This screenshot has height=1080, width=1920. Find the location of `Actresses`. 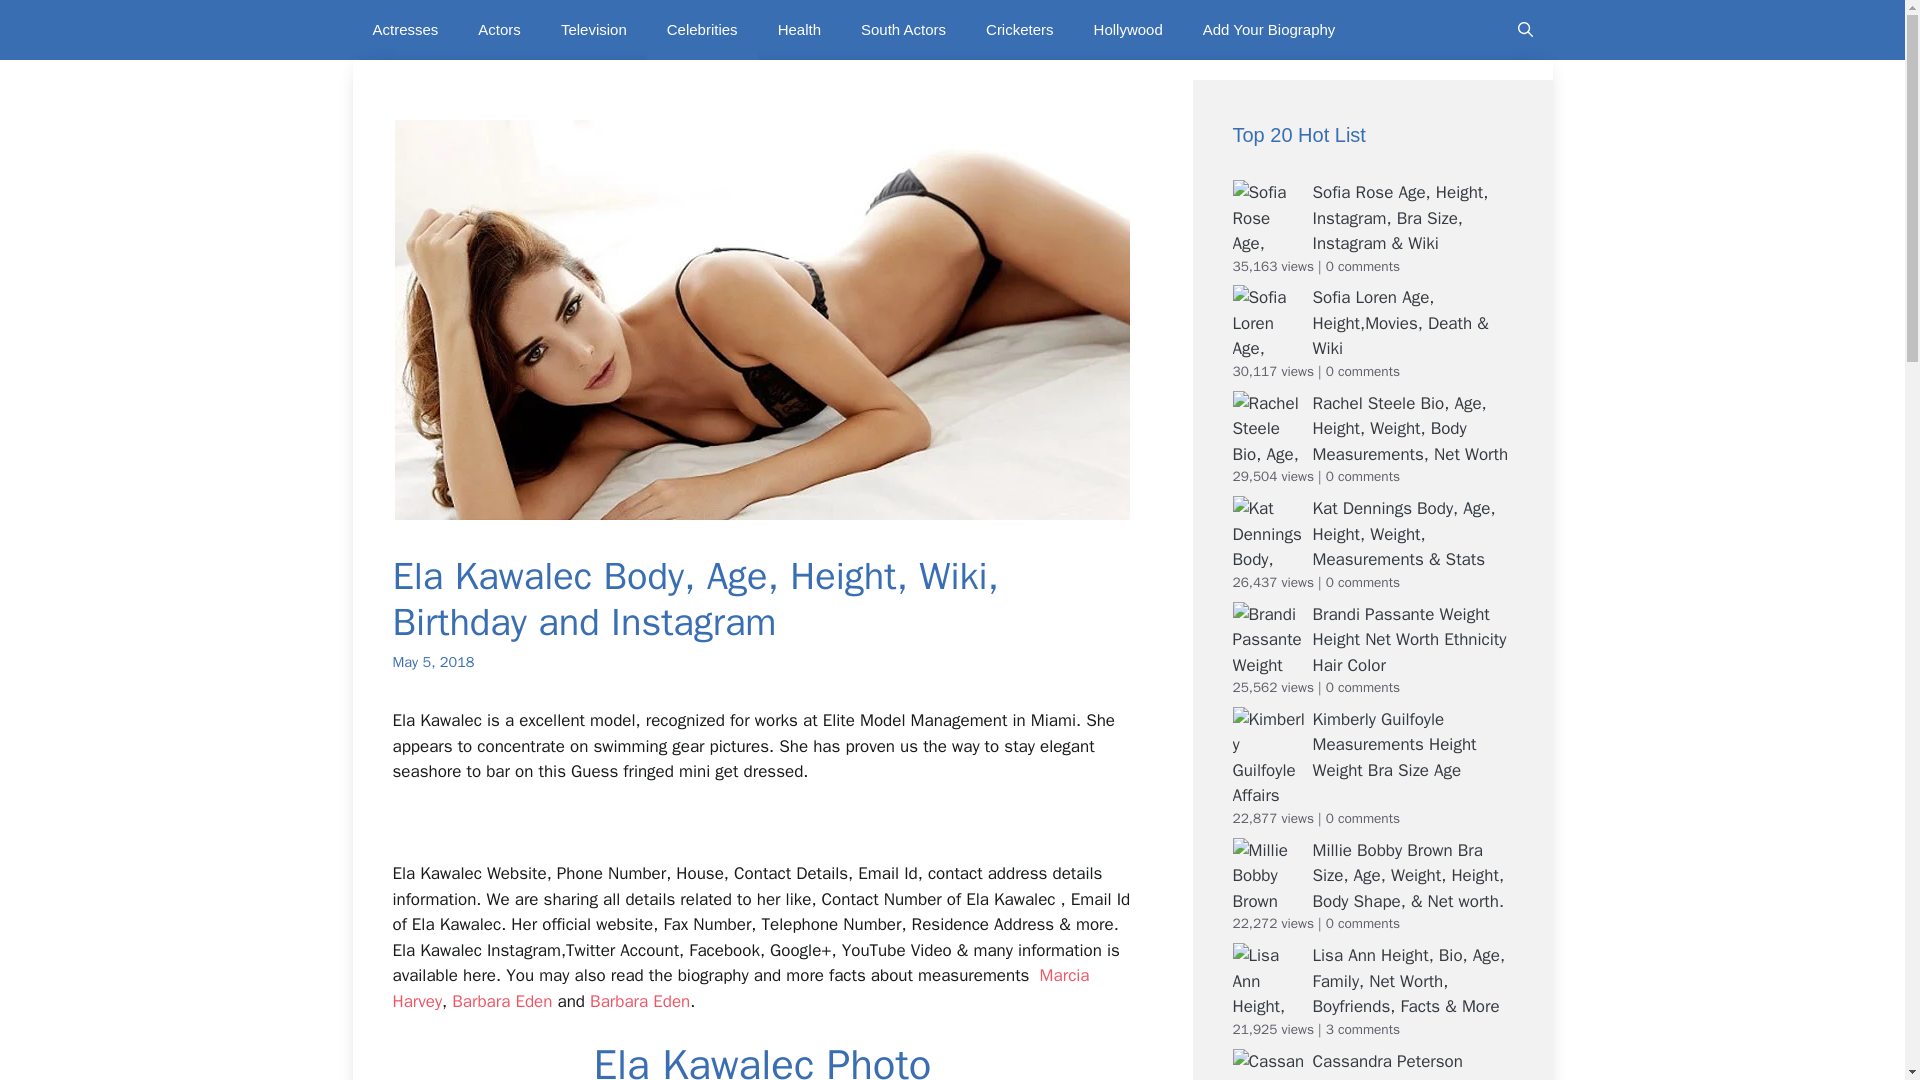

Actresses is located at coordinates (404, 30).